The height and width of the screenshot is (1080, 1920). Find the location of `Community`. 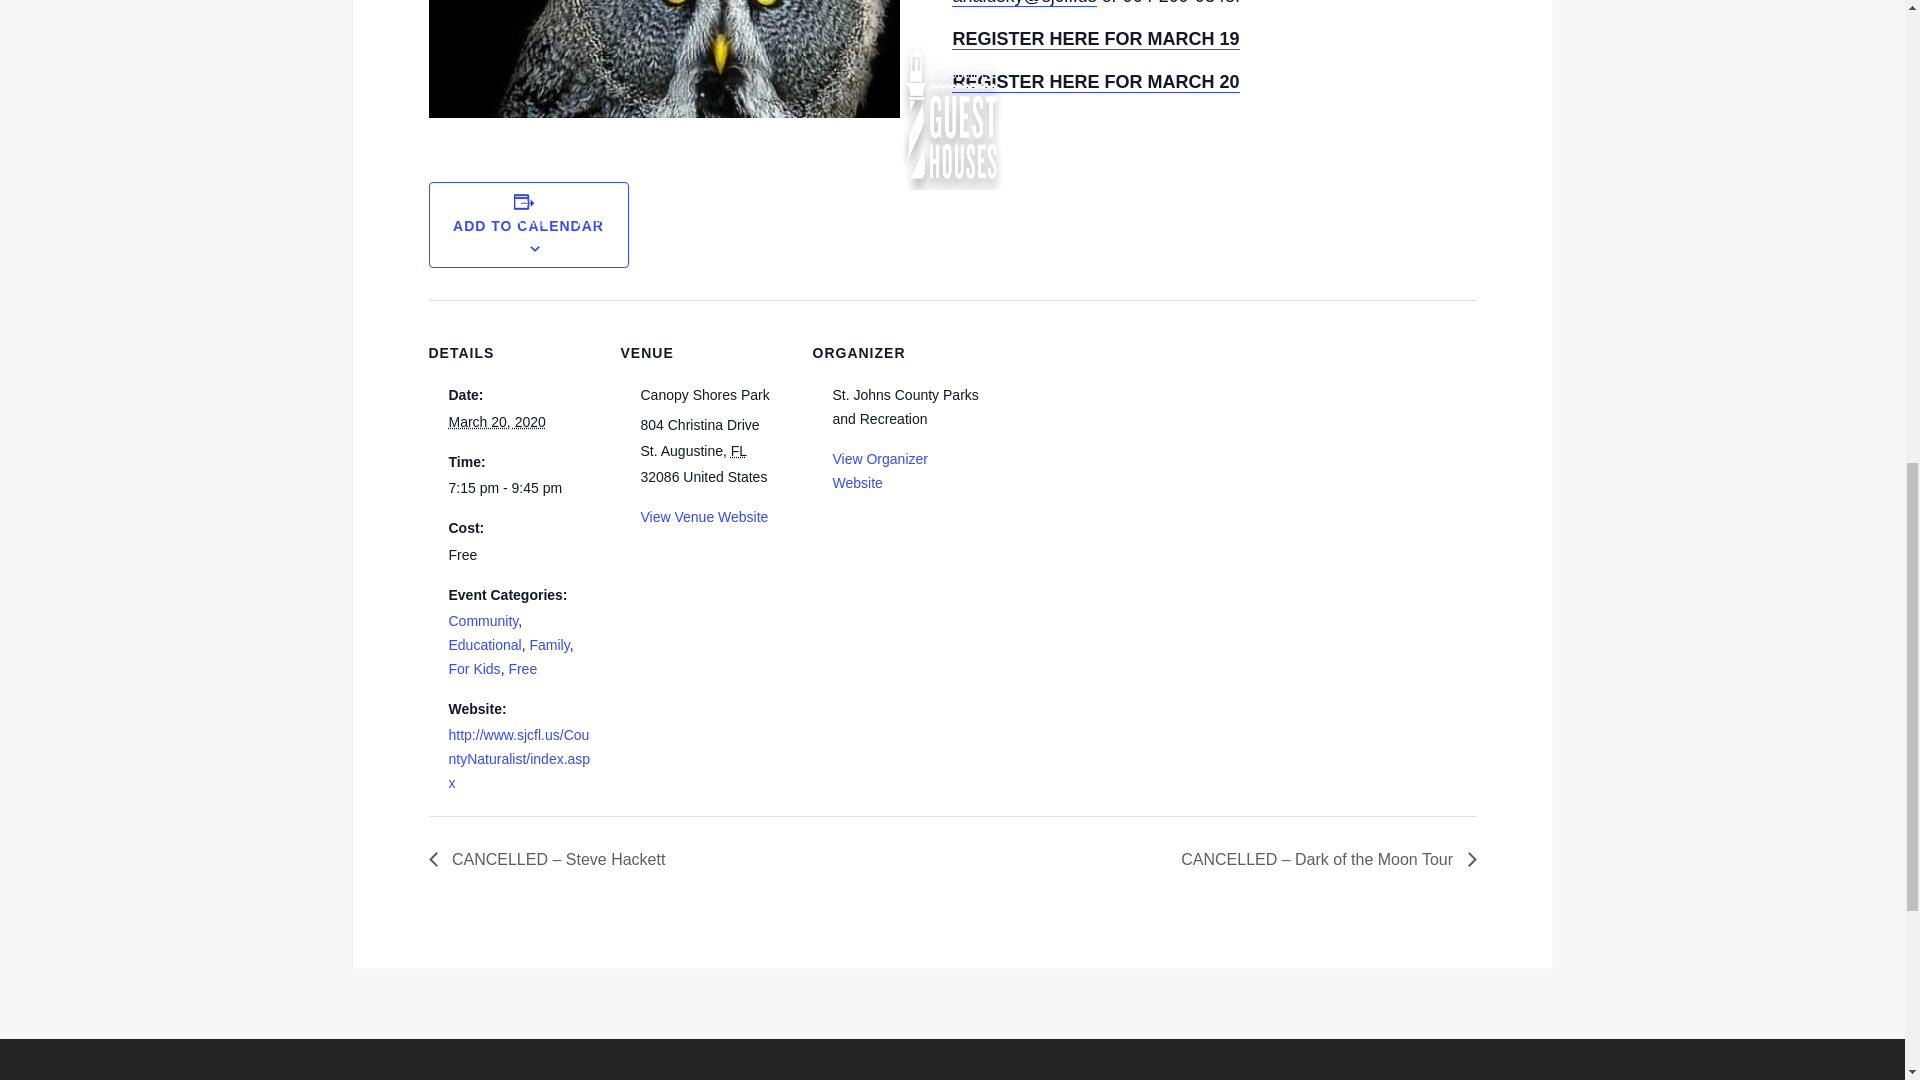

Community is located at coordinates (482, 620).